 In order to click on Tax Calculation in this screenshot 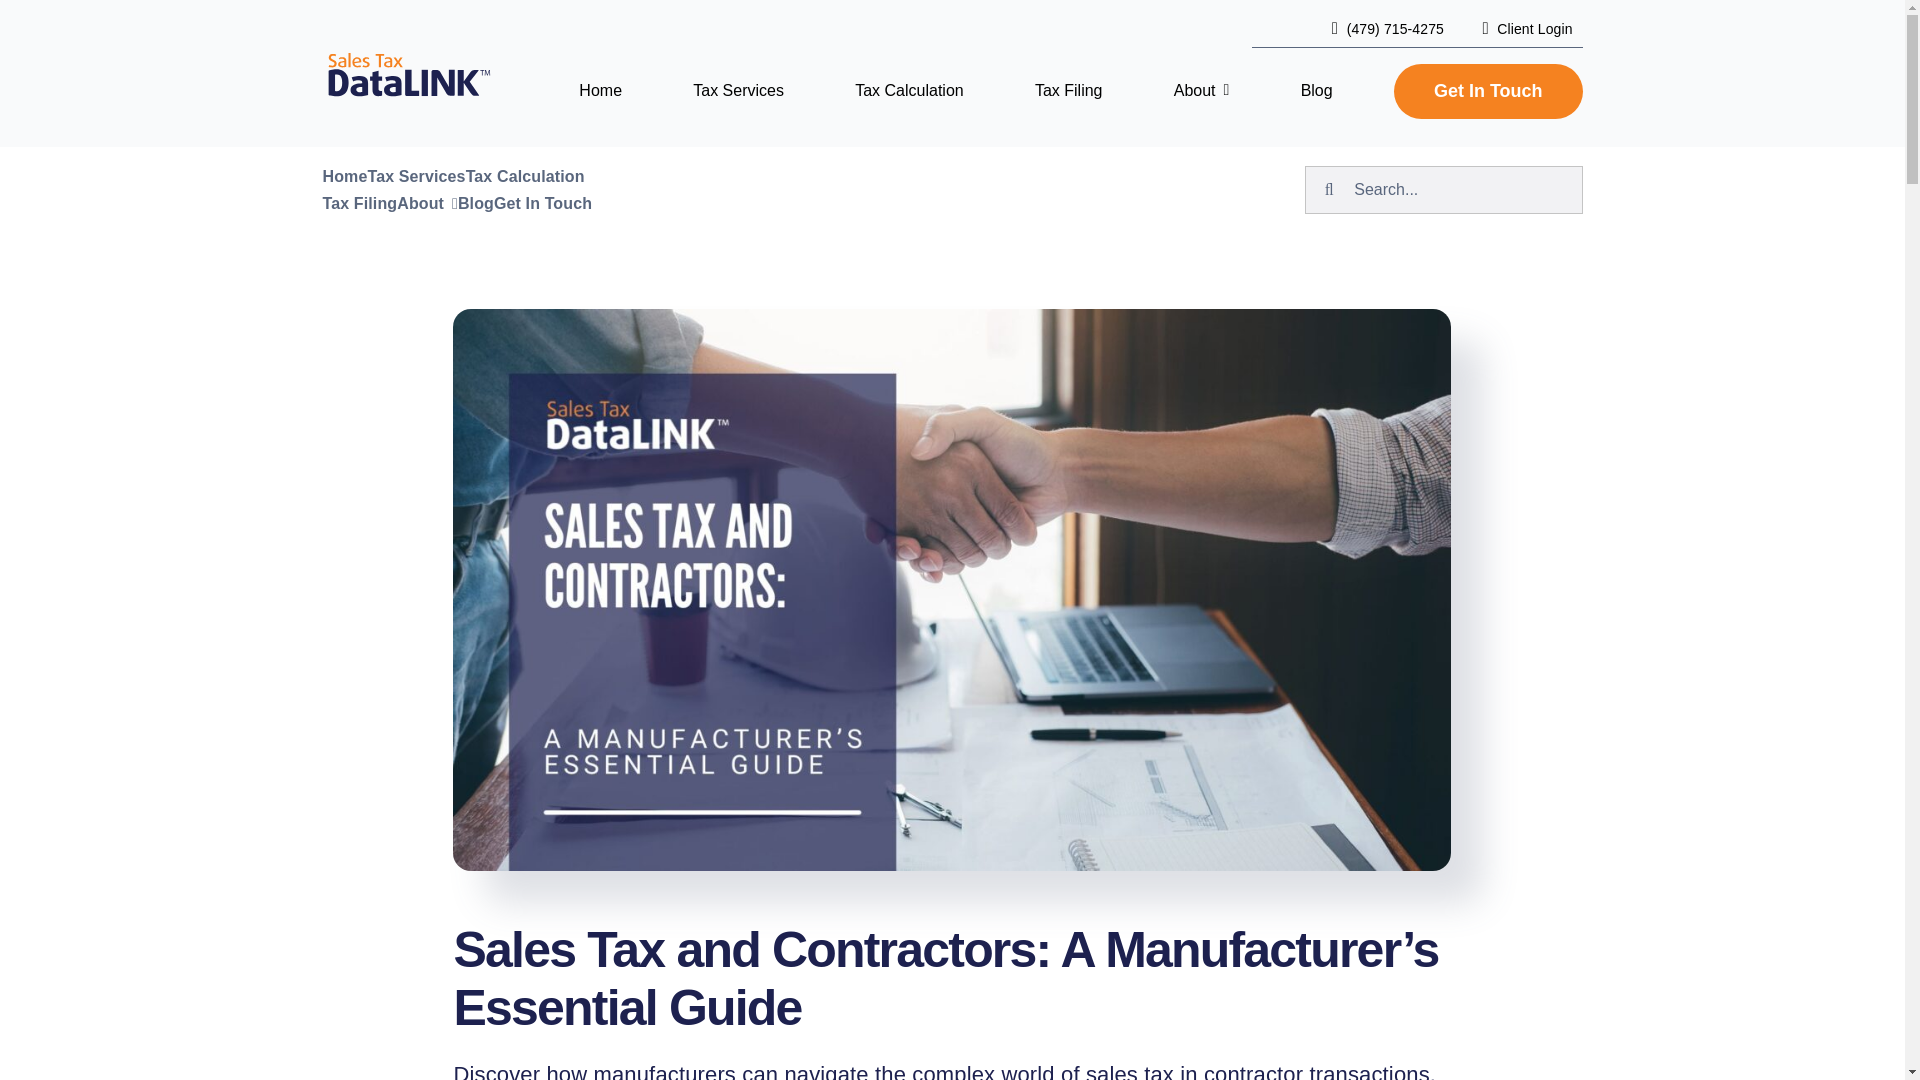, I will do `click(908, 90)`.